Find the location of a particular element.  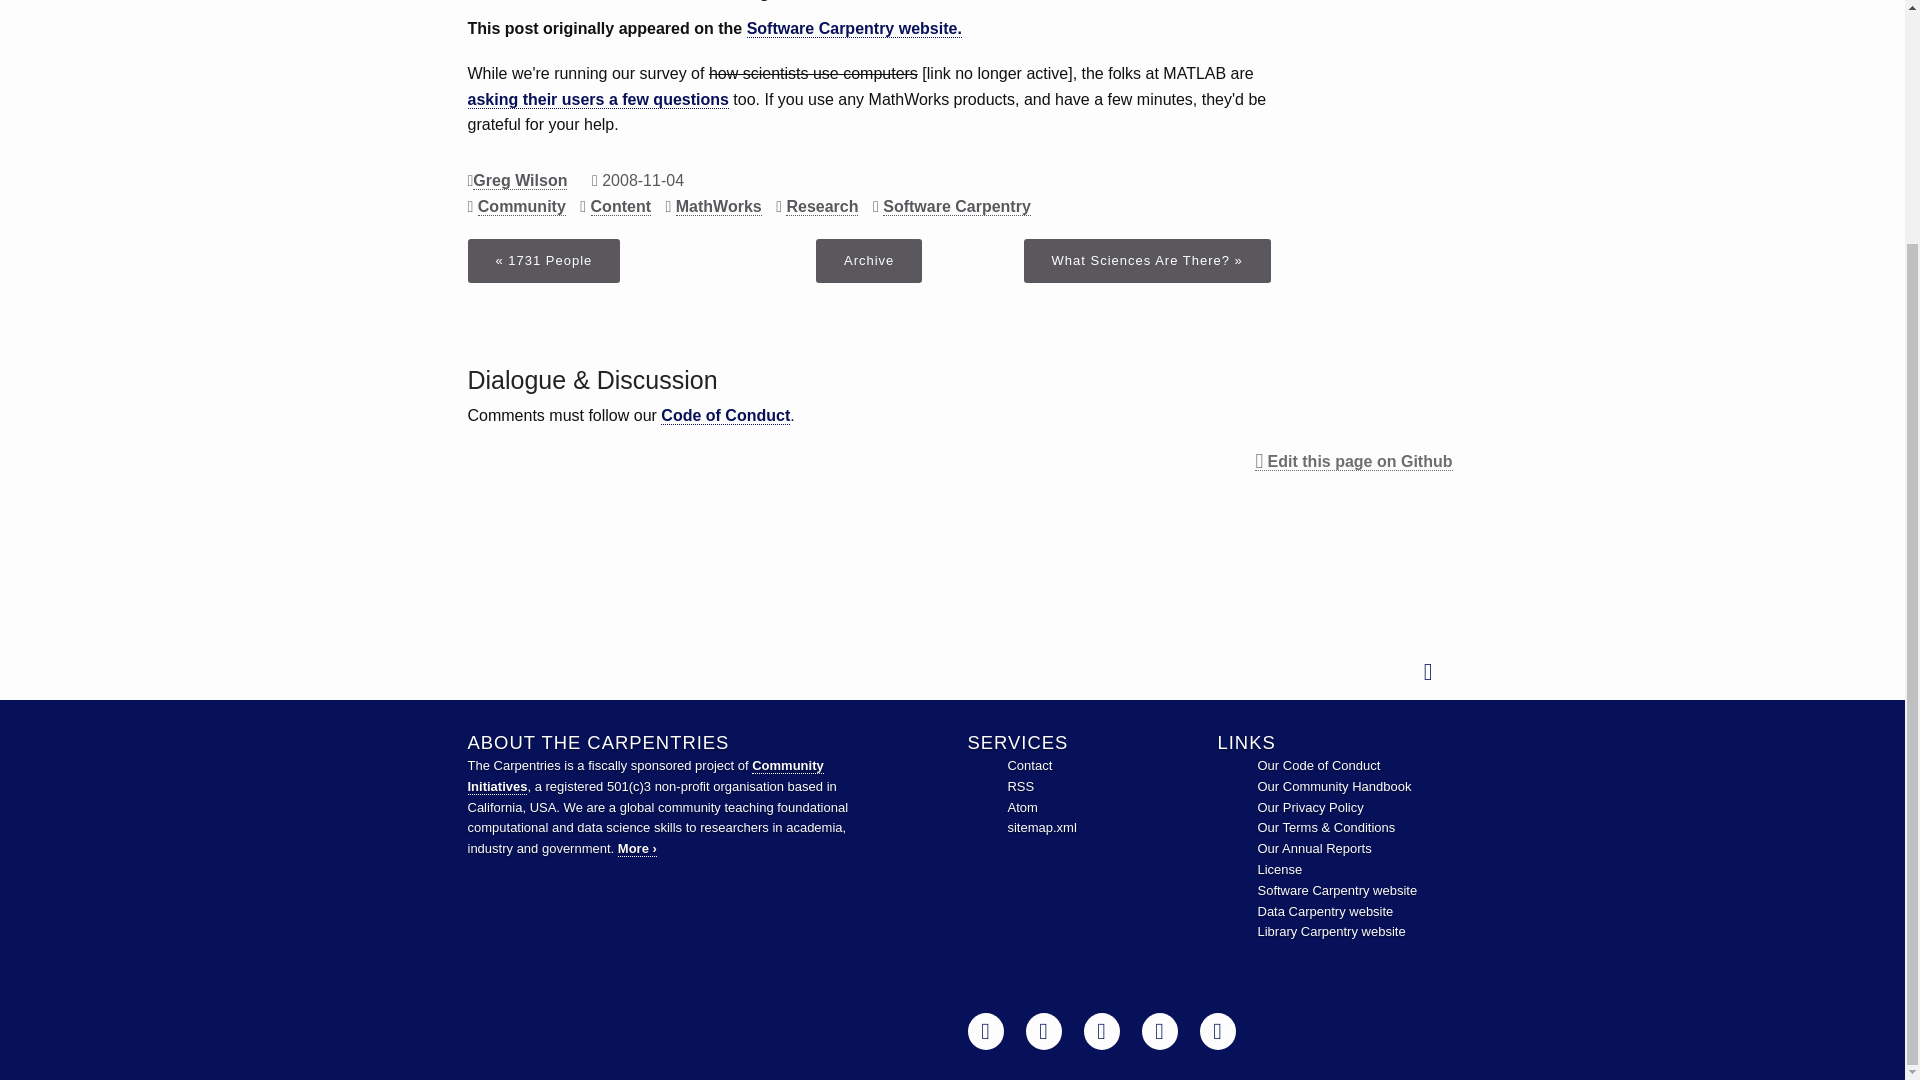

Blog Archive is located at coordinates (868, 260).